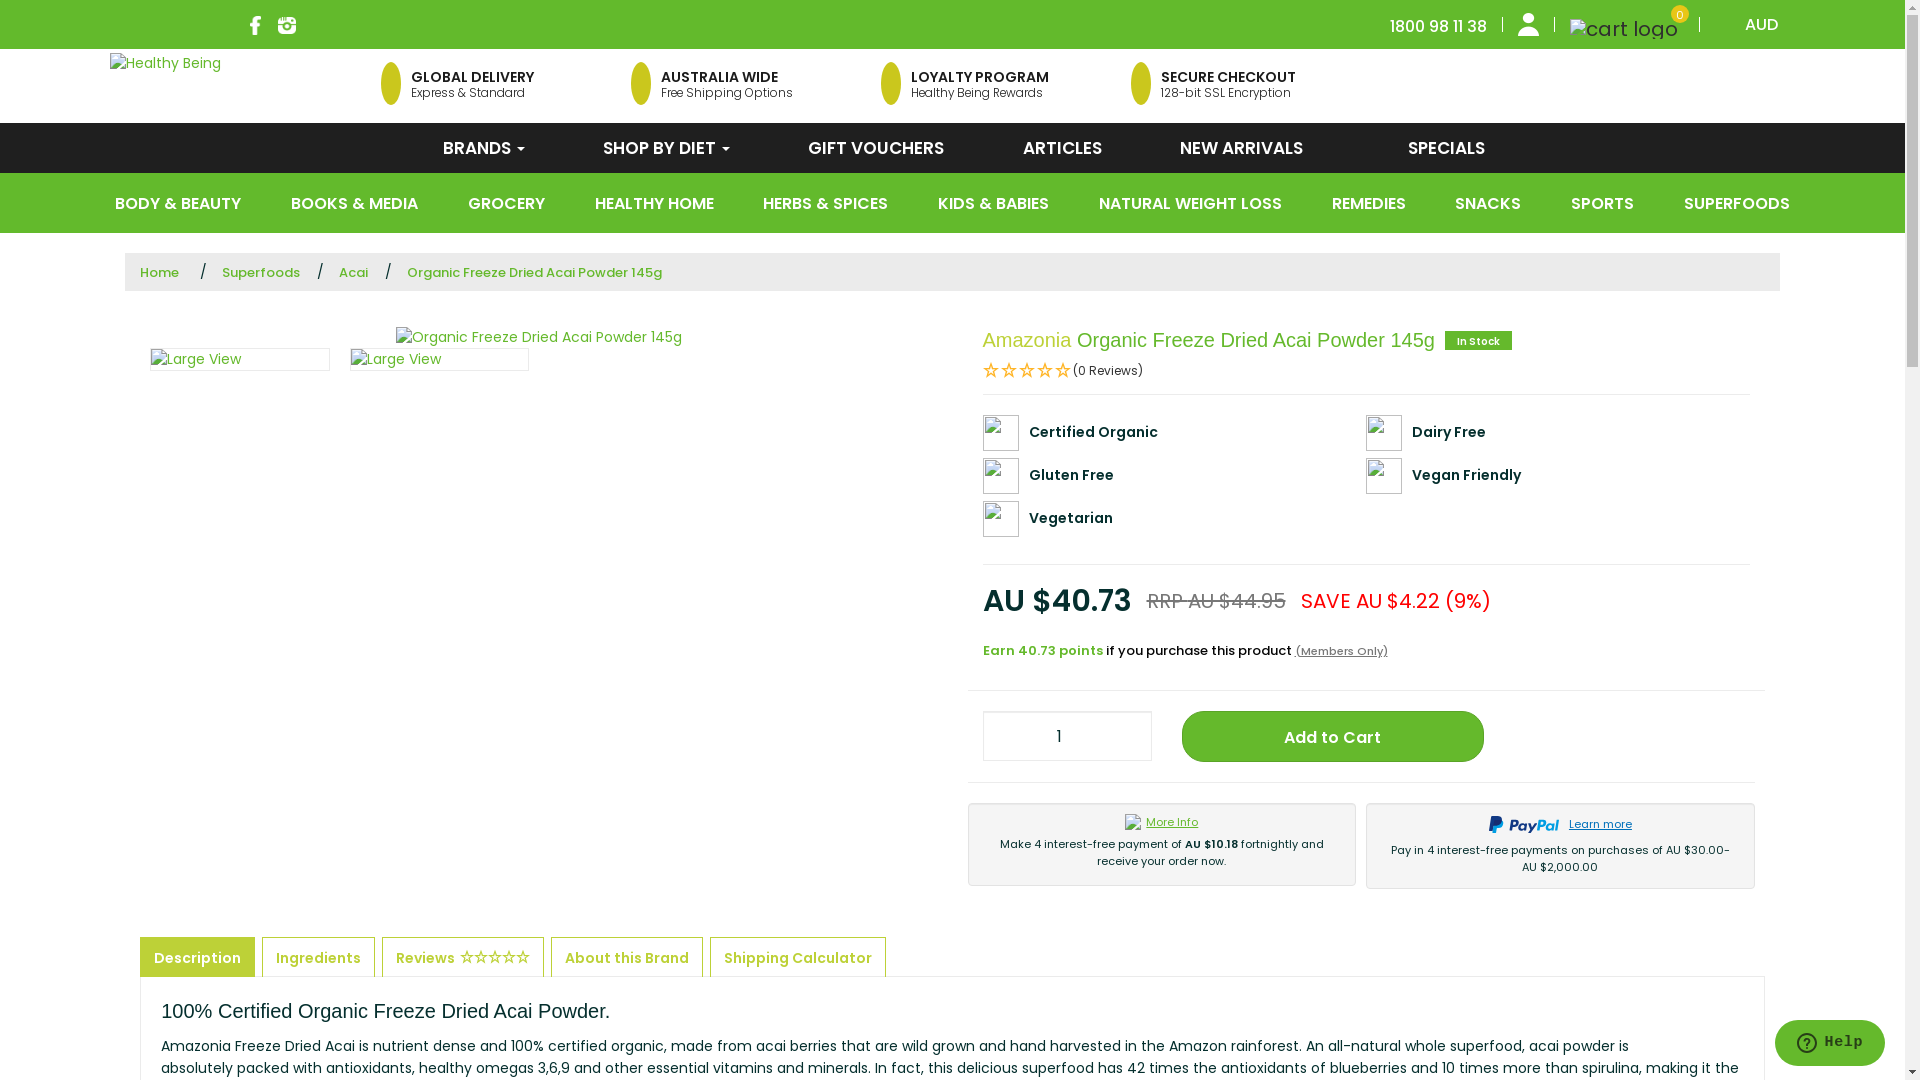  I want to click on SPORTS, so click(1602, 204).